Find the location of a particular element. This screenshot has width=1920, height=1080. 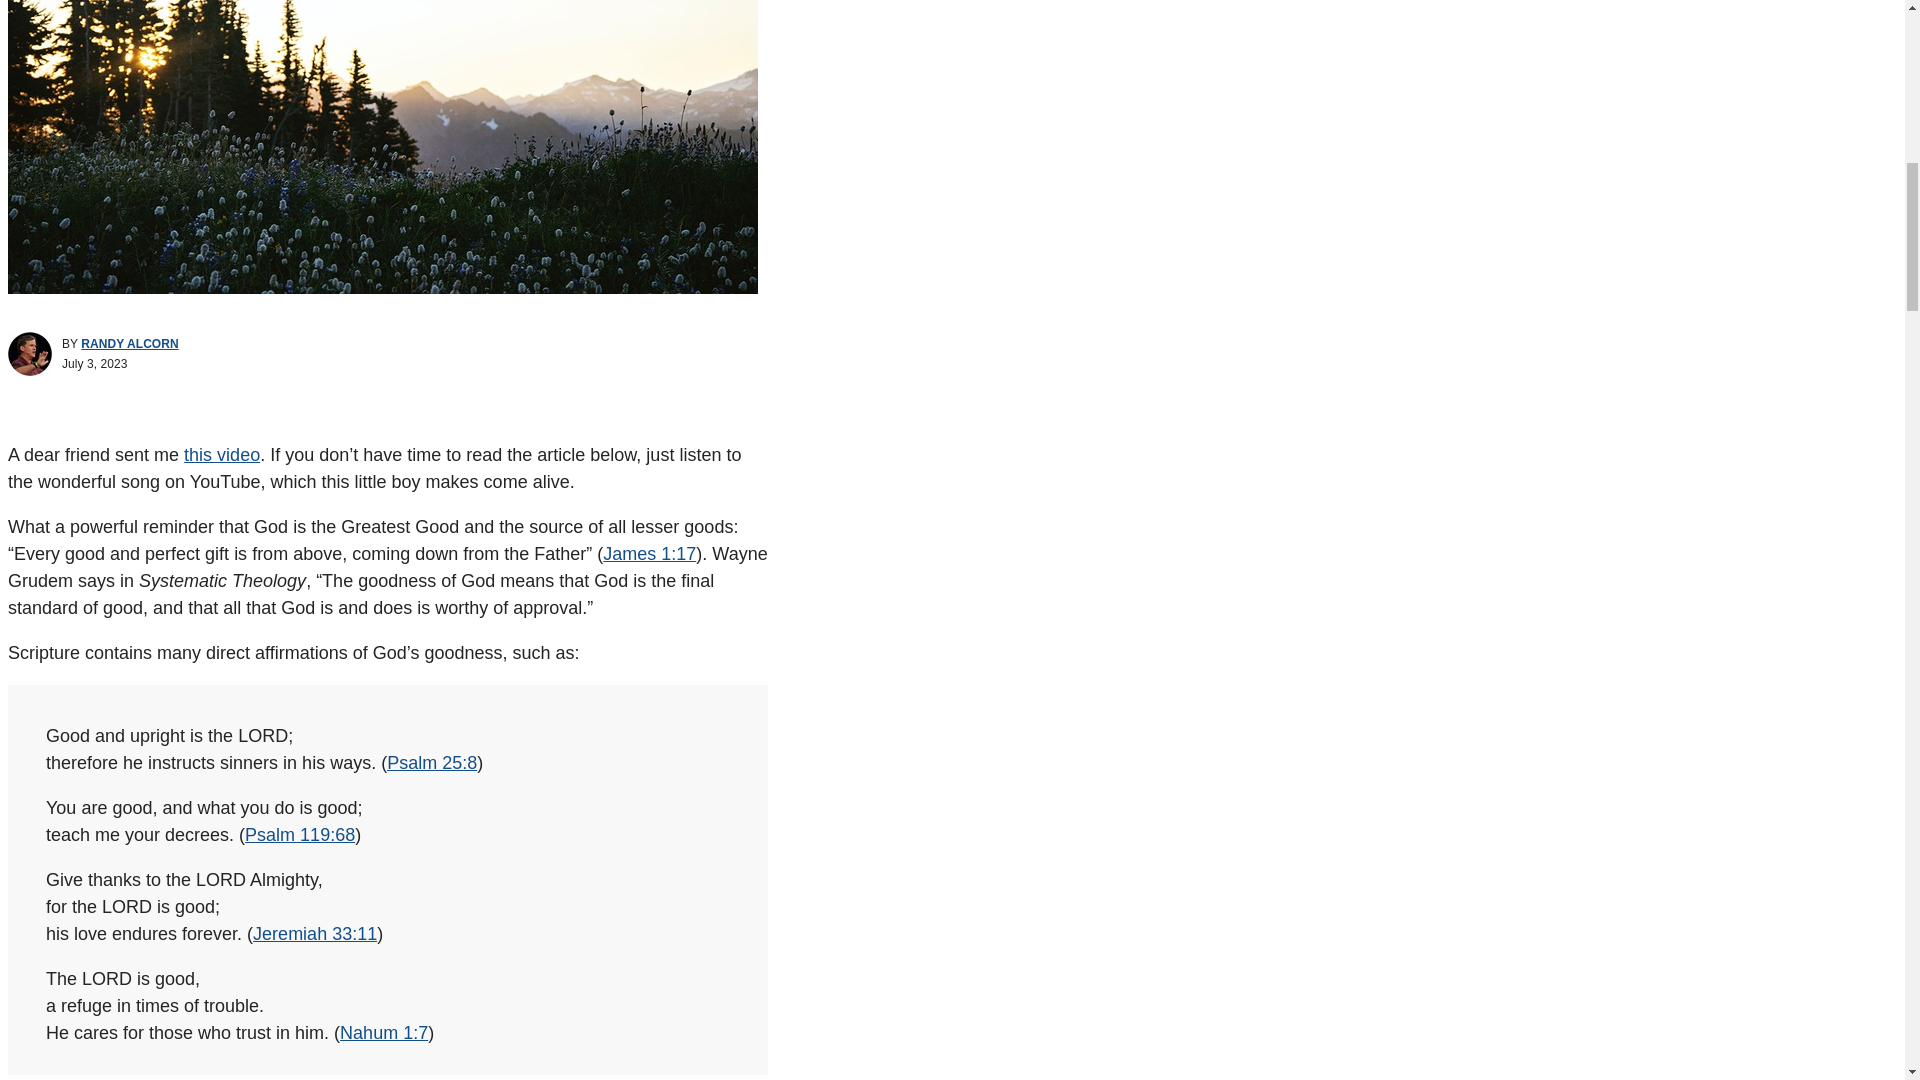

RANDY ALCORN is located at coordinates (129, 344).